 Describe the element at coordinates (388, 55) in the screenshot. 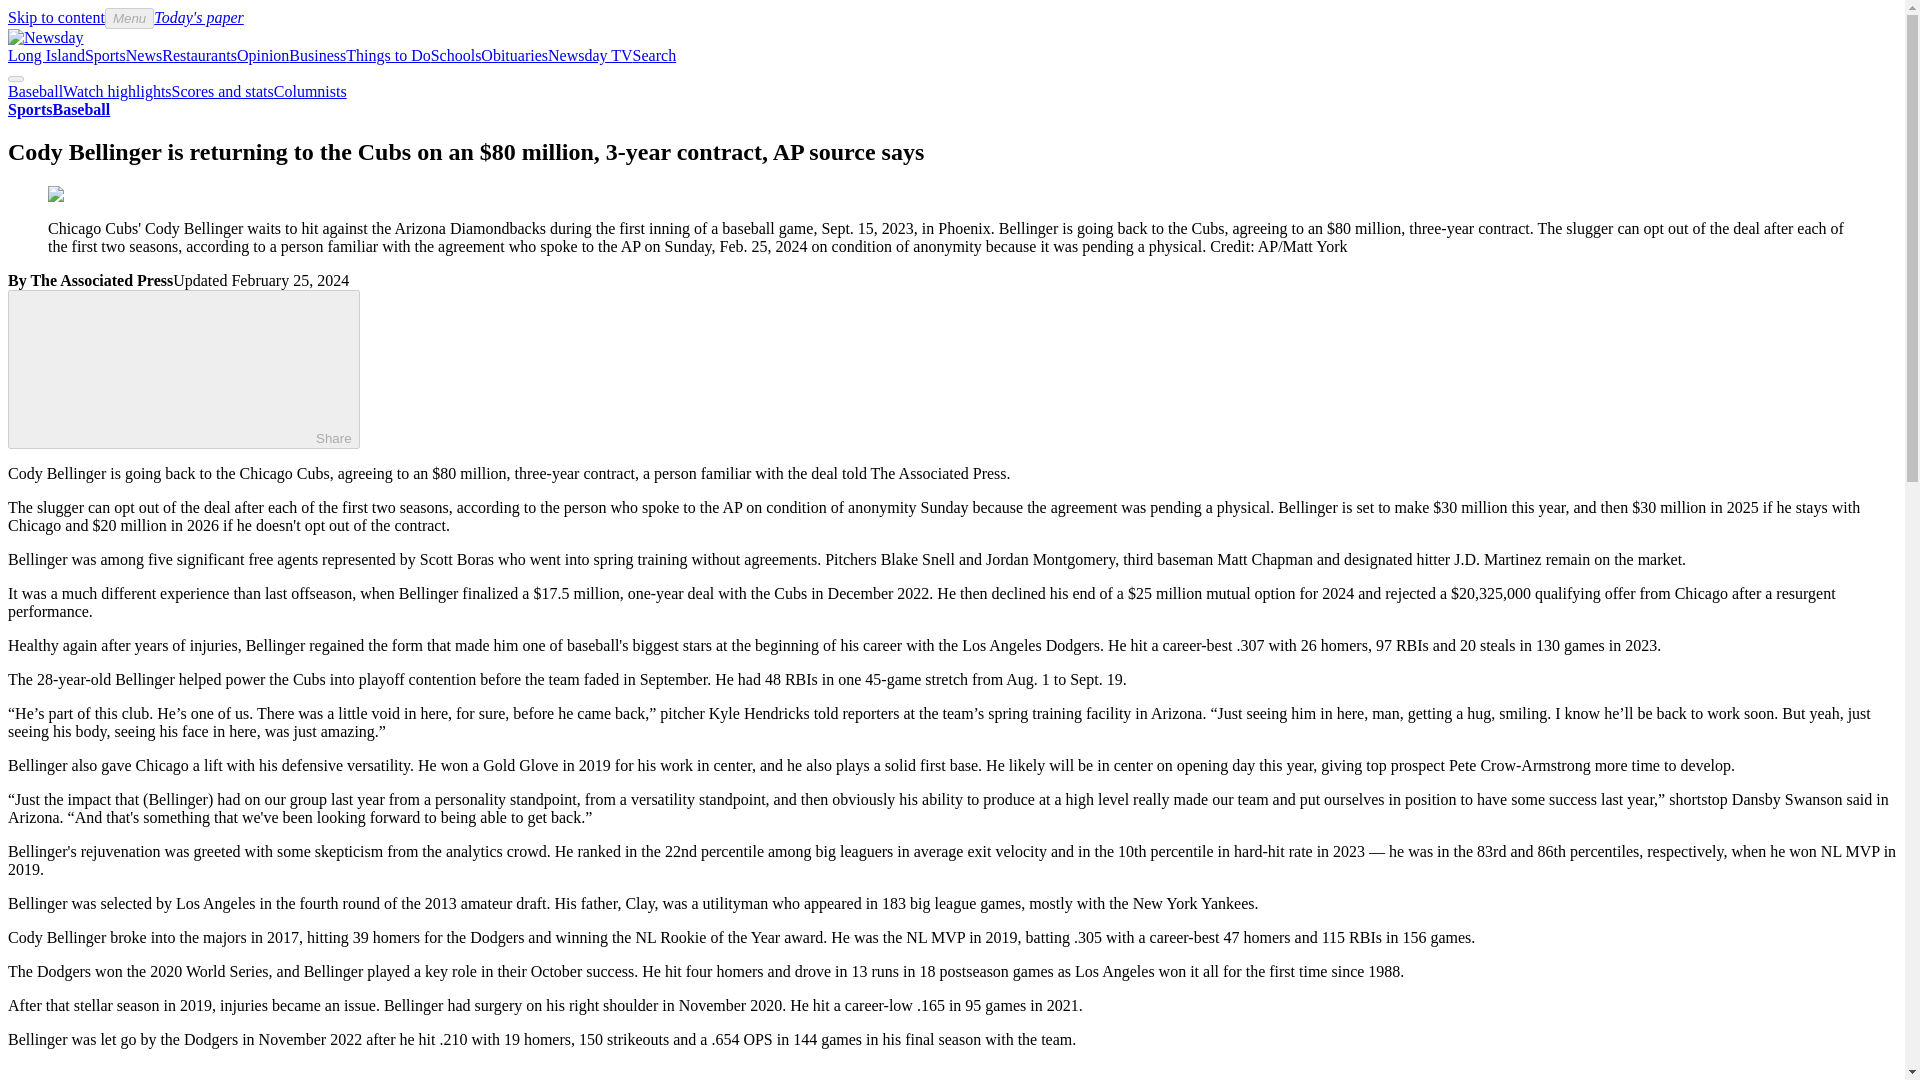

I see `Things to Do` at that location.